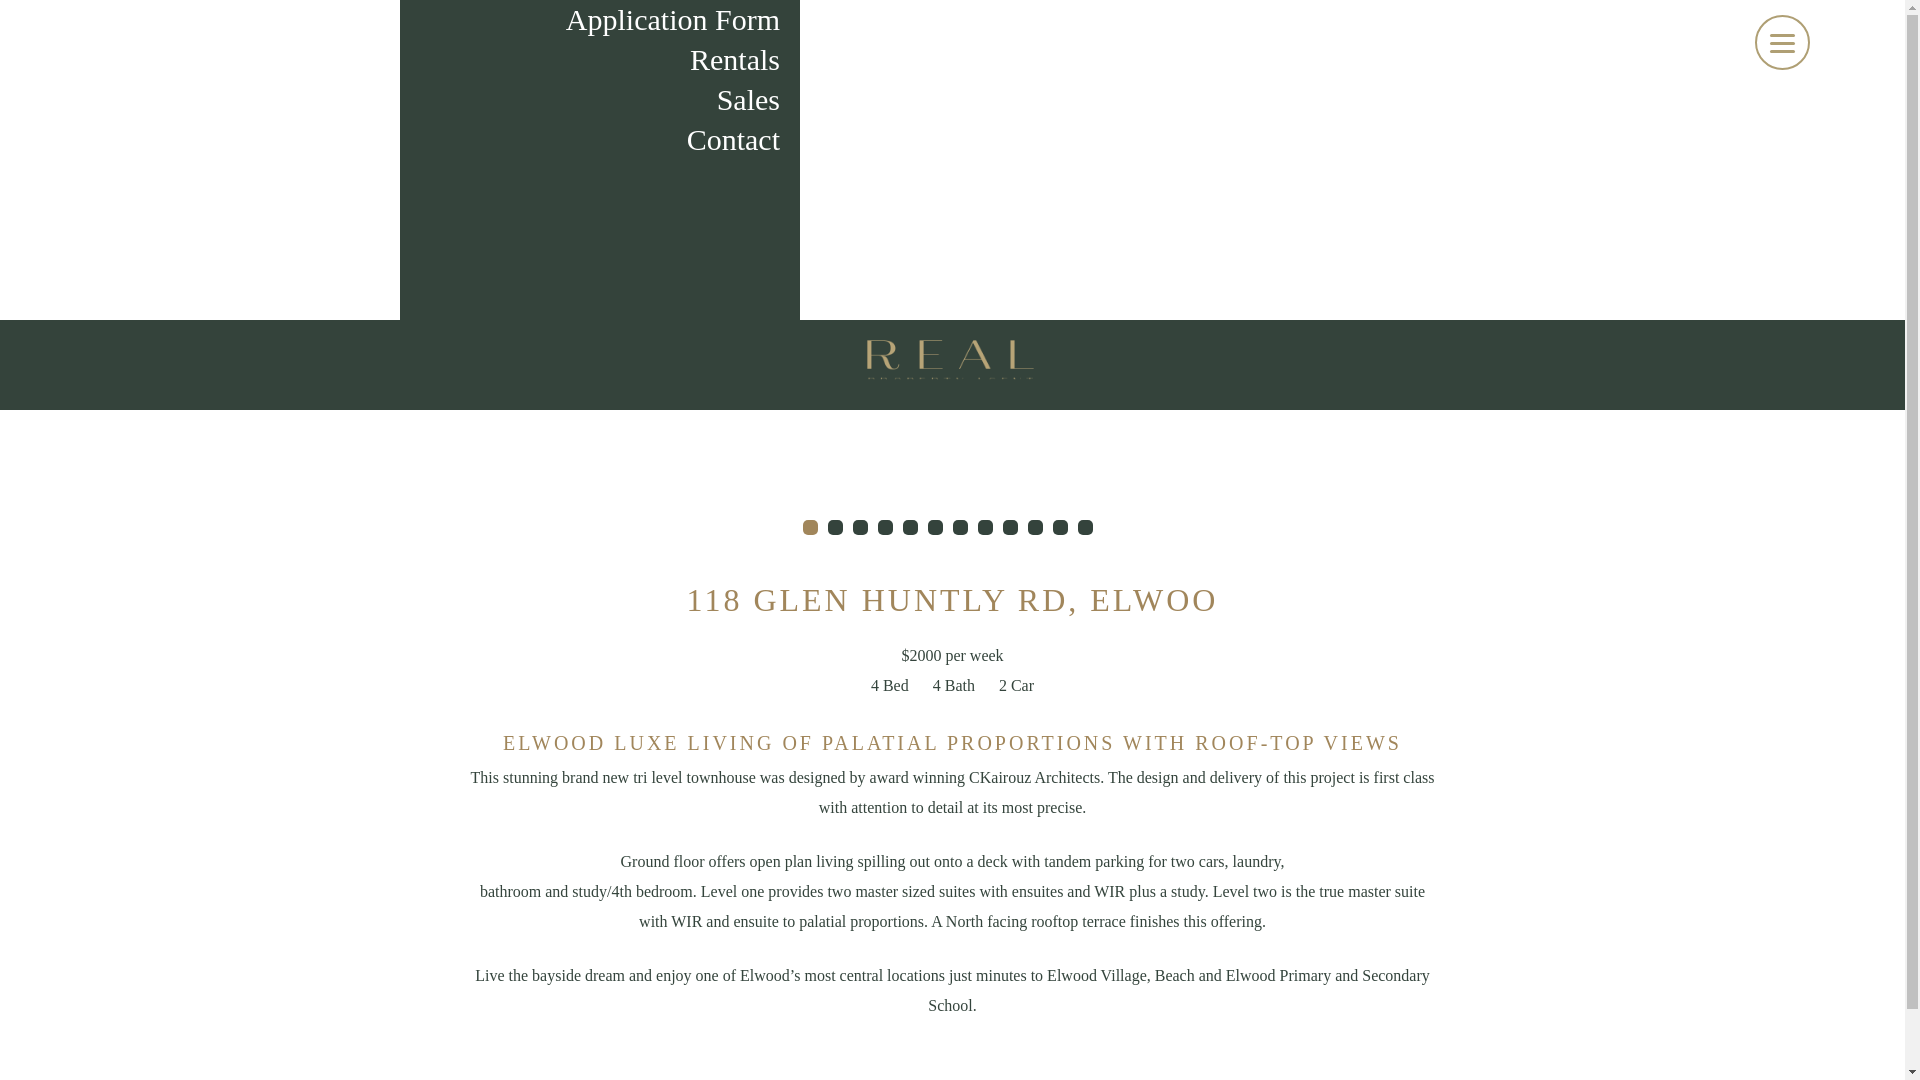 This screenshot has height=1080, width=1920. What do you see at coordinates (600, 139) in the screenshot?
I see `Contact` at bounding box center [600, 139].